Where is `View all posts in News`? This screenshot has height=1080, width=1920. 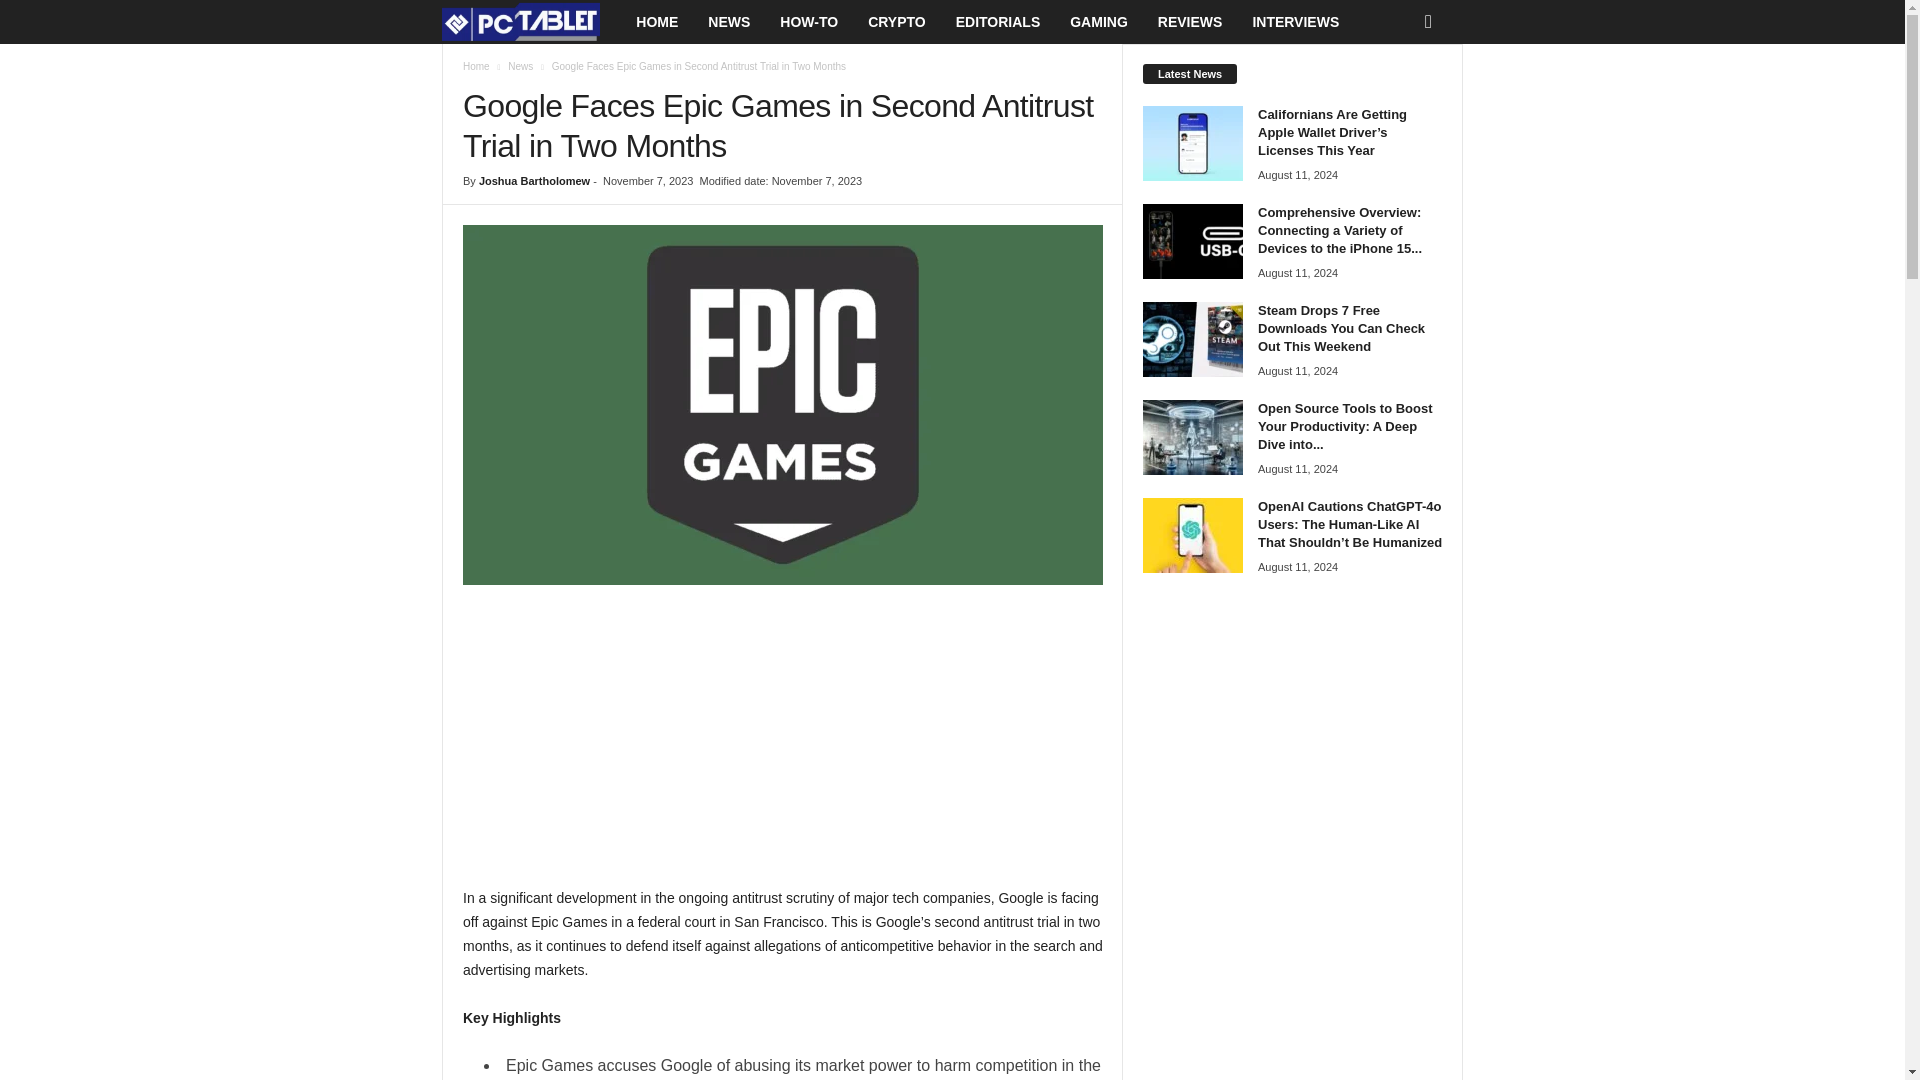 View all posts in News is located at coordinates (520, 66).